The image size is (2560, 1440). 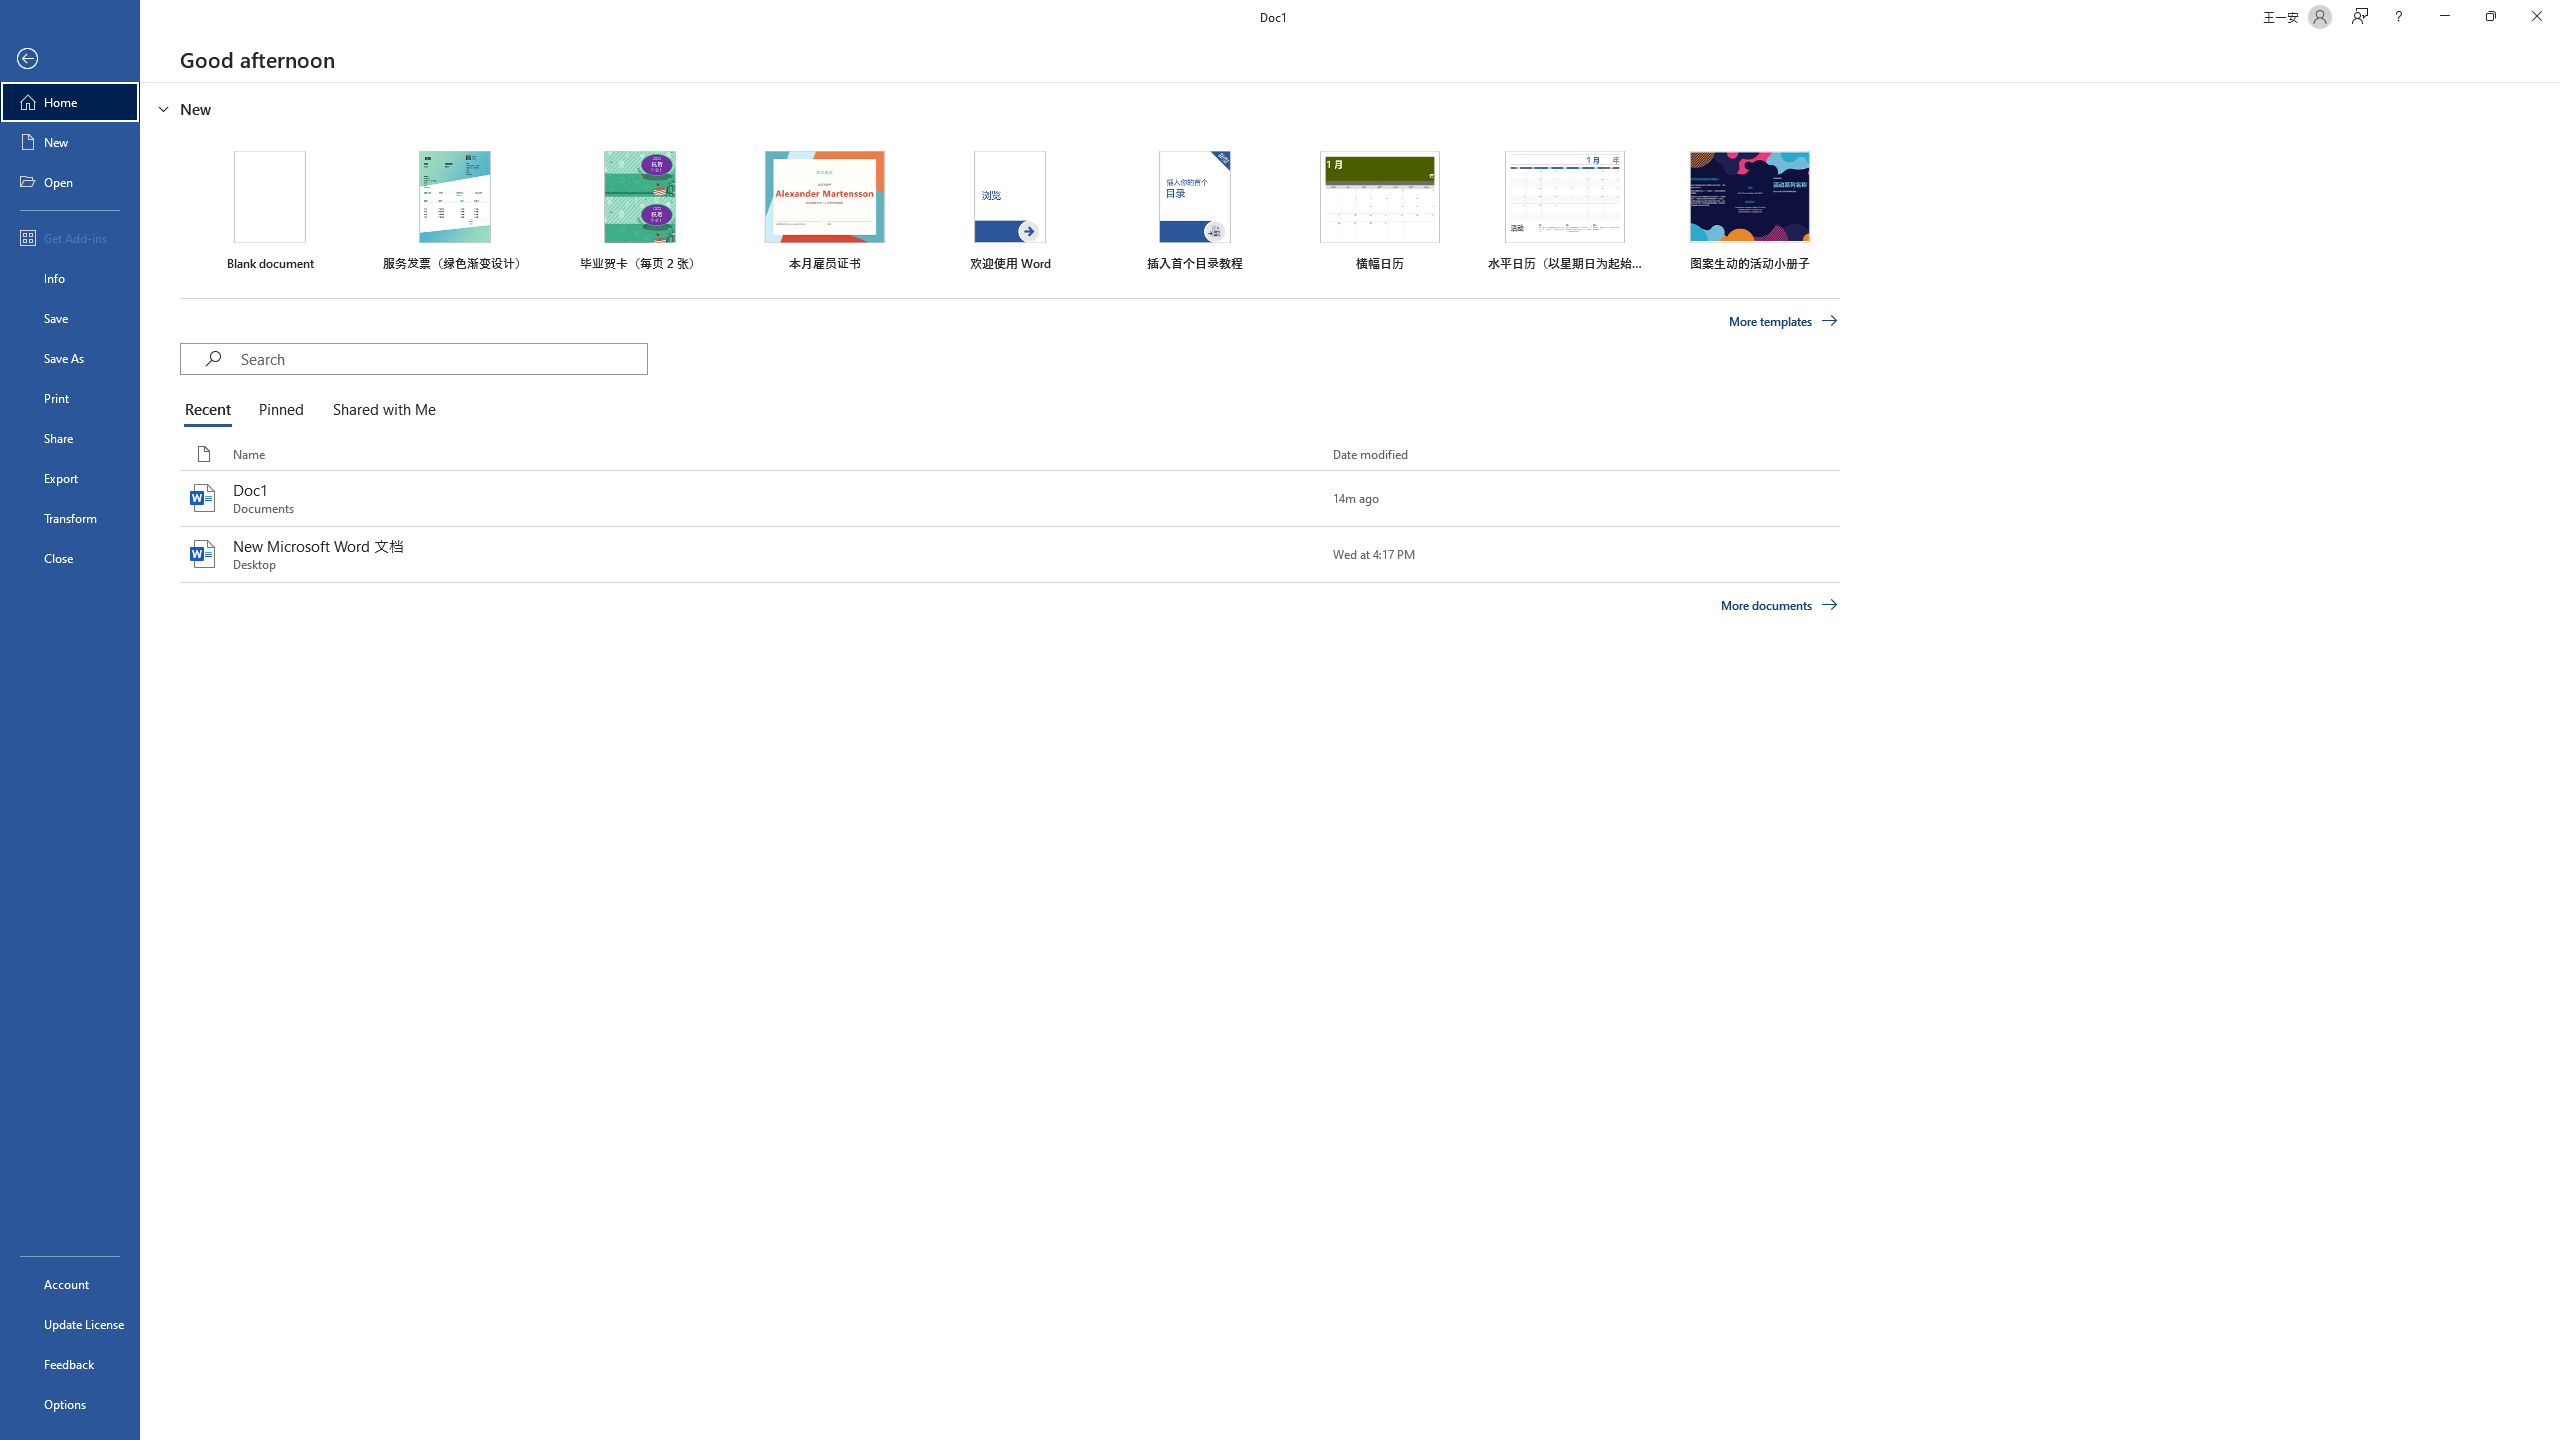 What do you see at coordinates (211, 410) in the screenshot?
I see `Recent` at bounding box center [211, 410].